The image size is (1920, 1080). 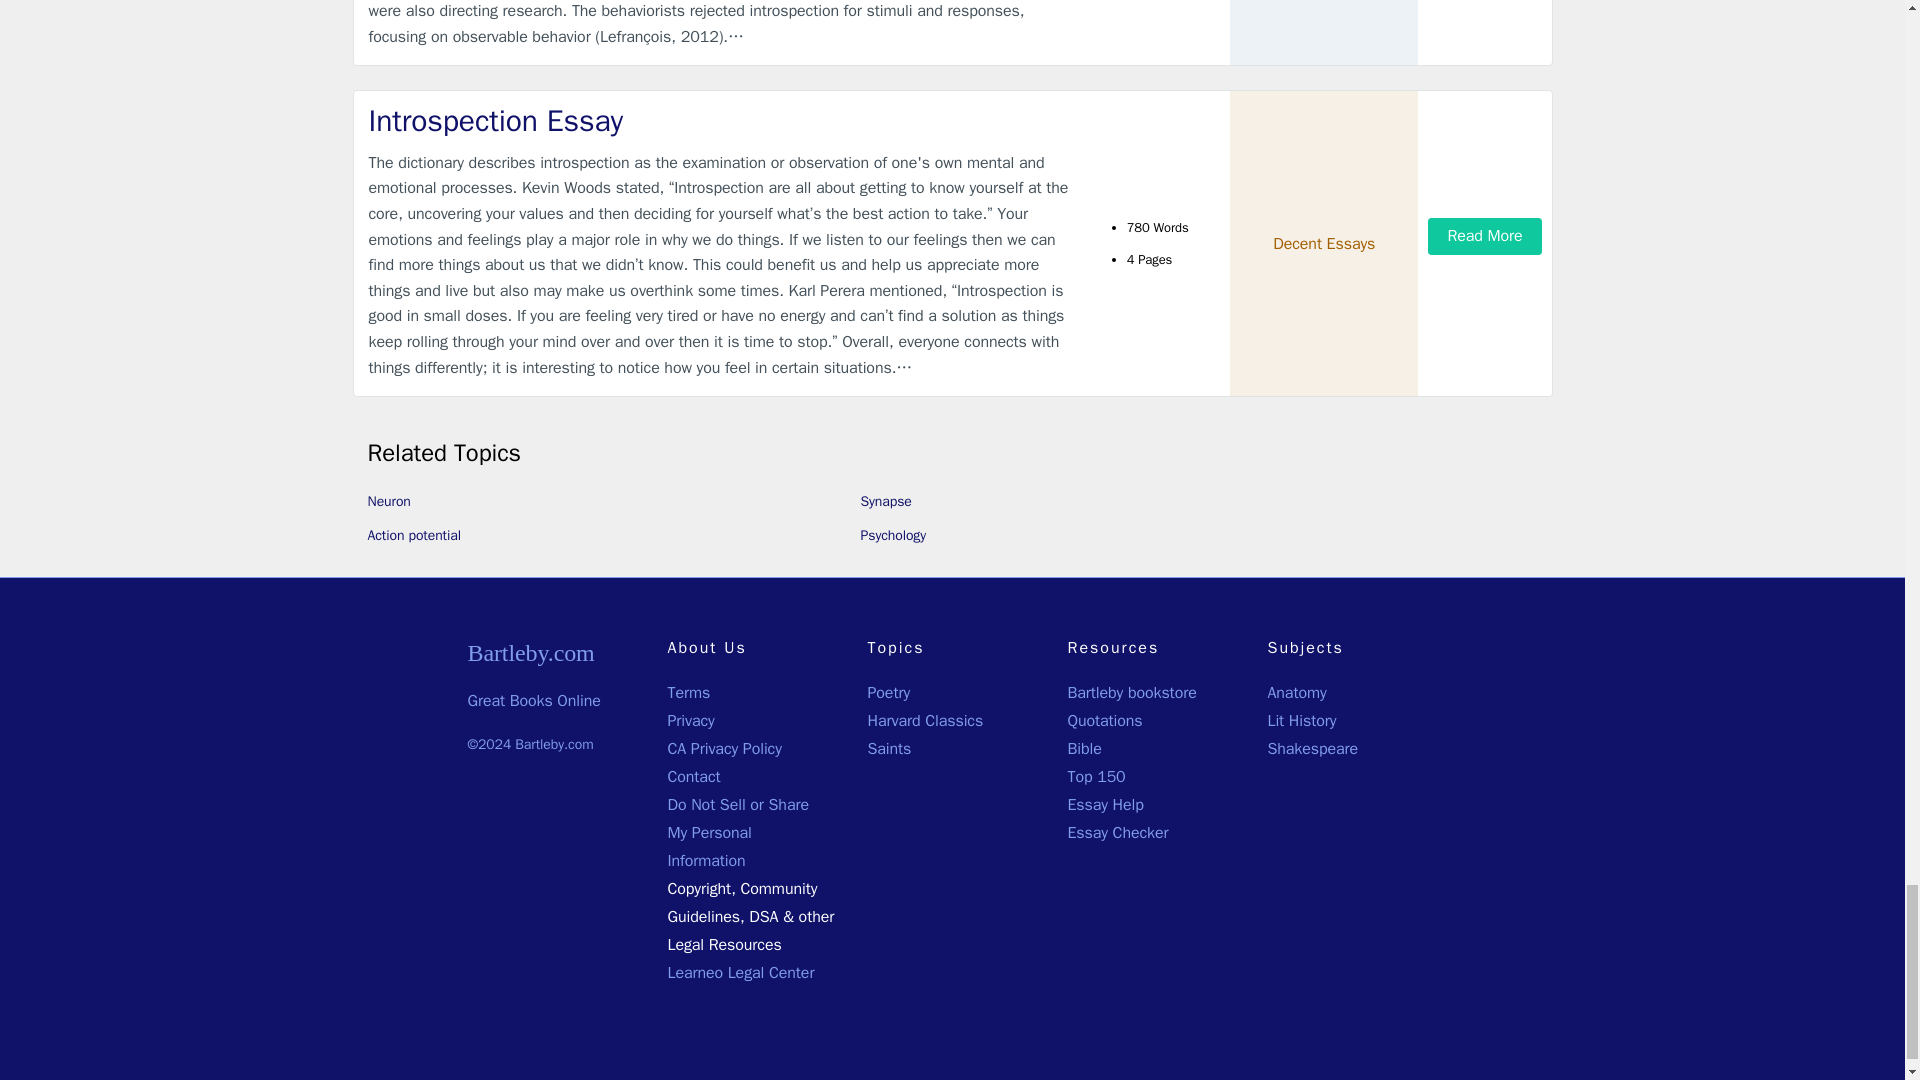 I want to click on Psychology, so click(x=892, y=536).